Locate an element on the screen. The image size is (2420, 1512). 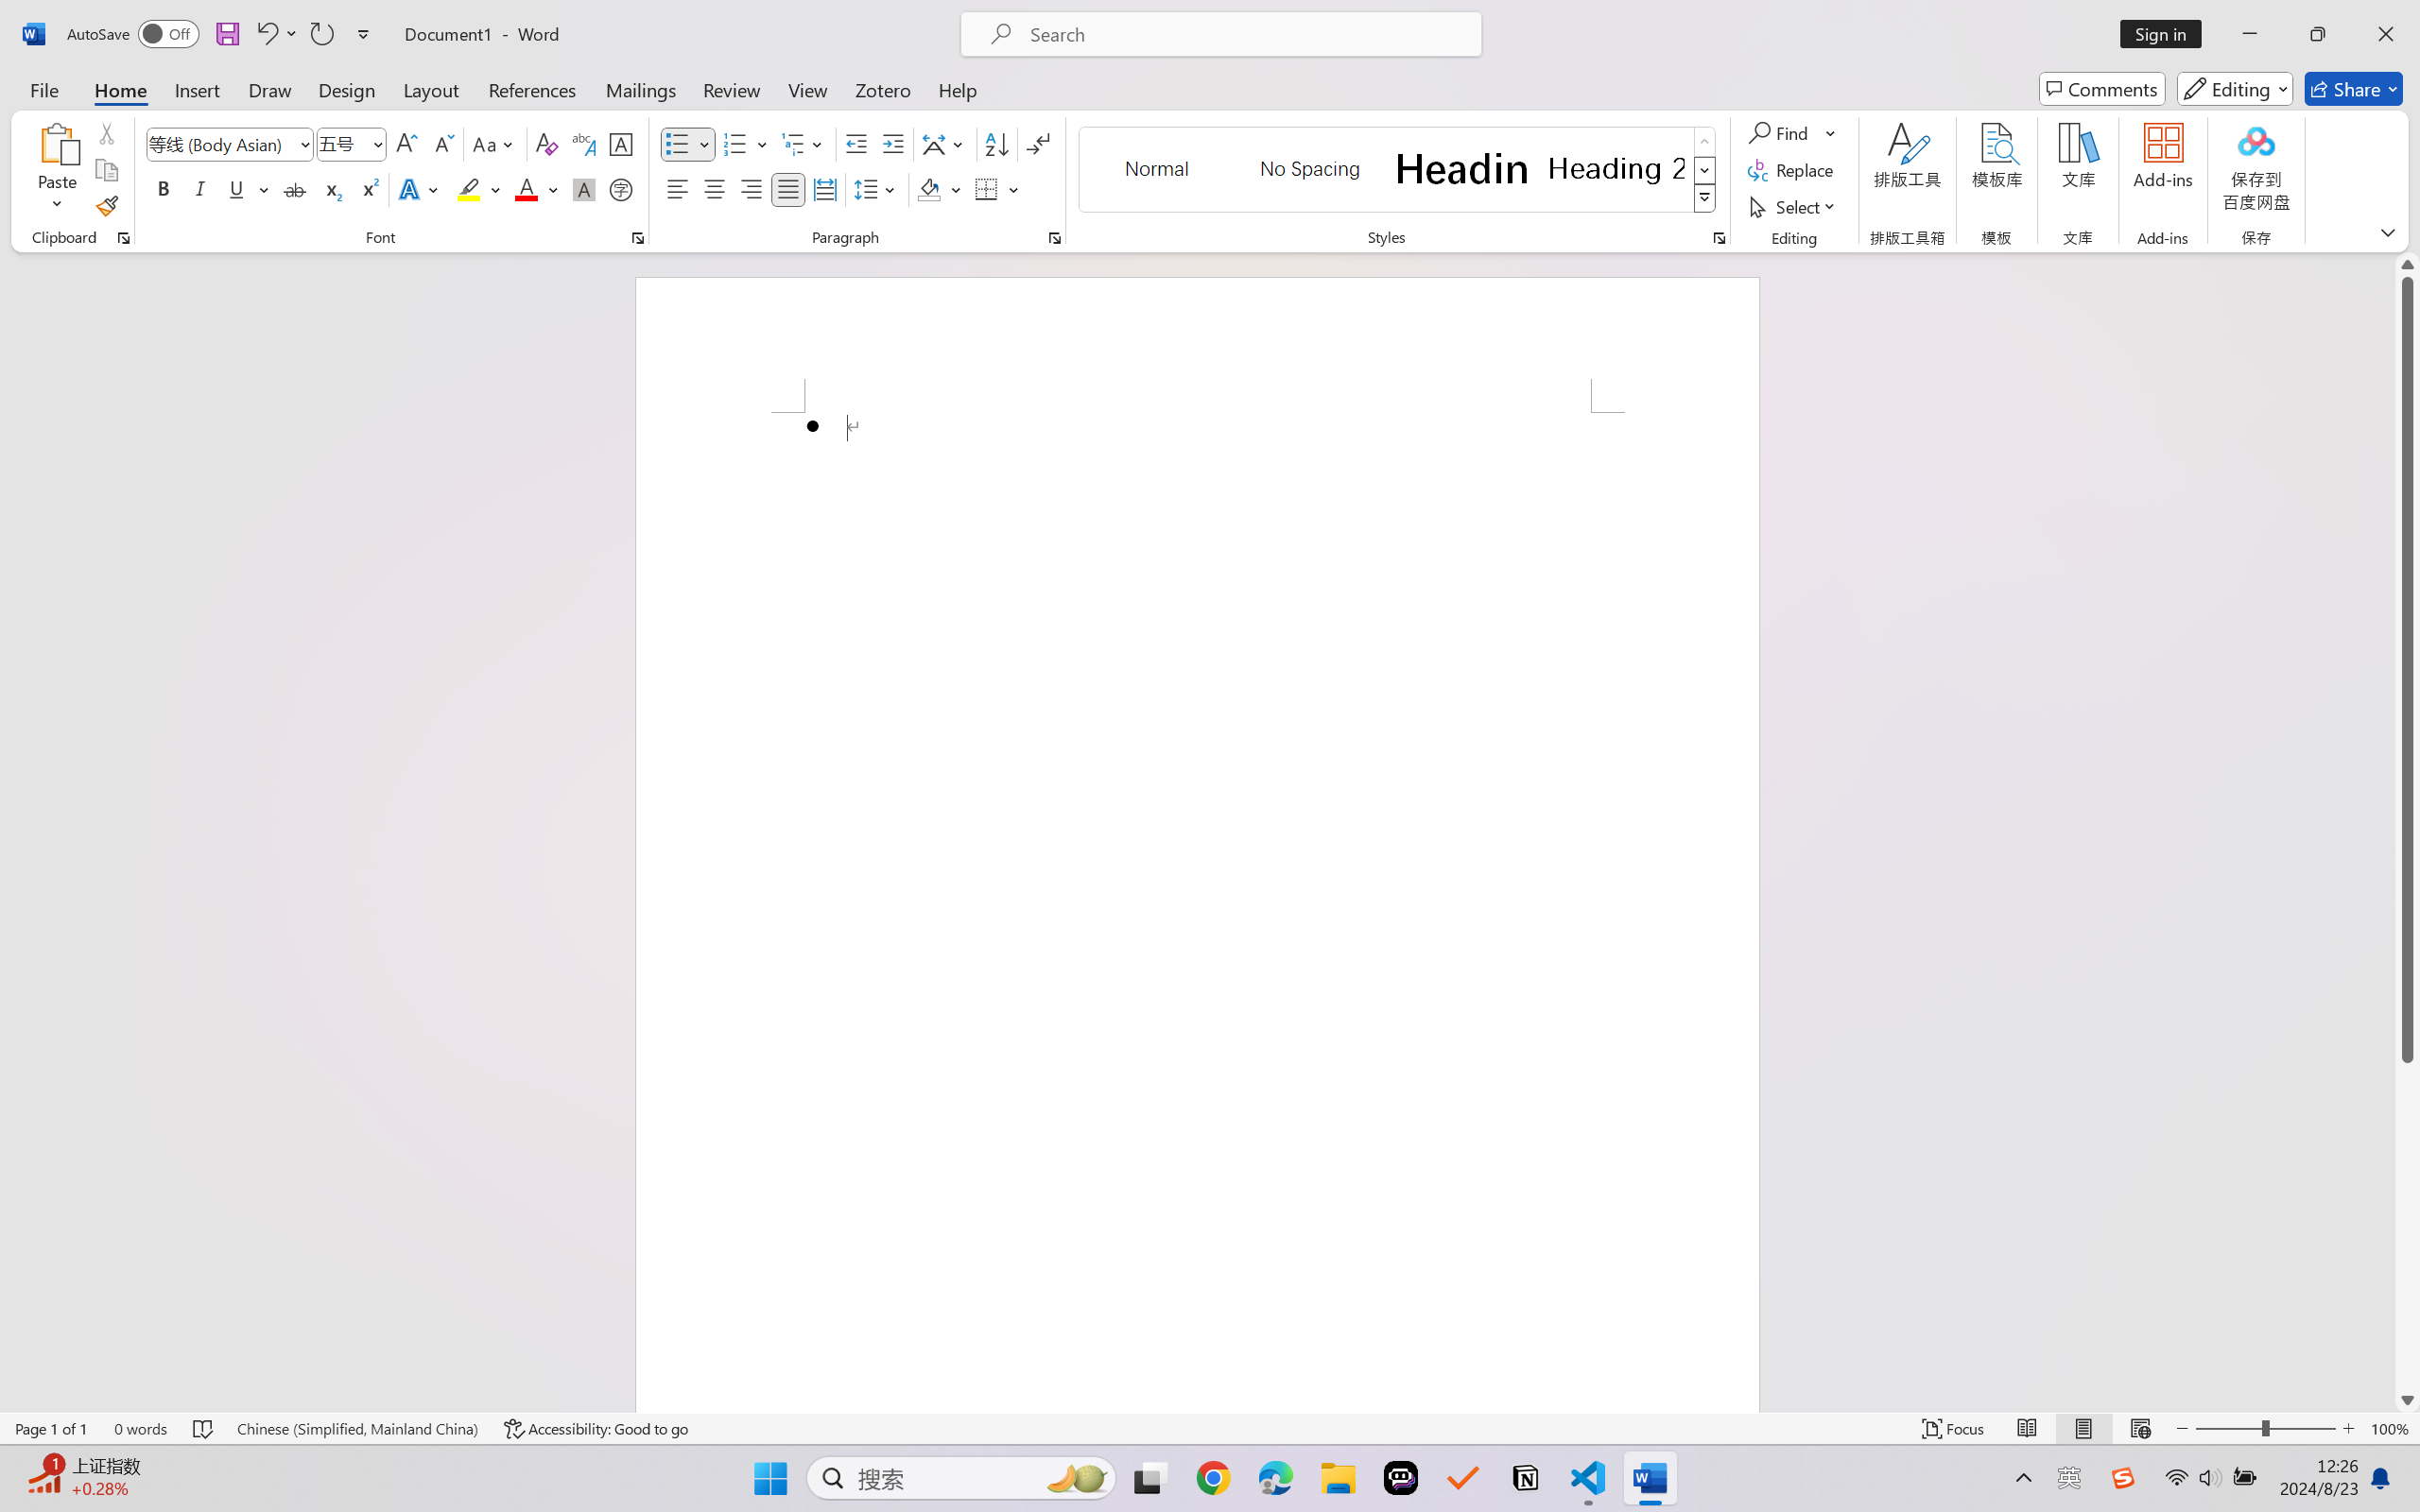
Source text is located at coordinates (881, 310).